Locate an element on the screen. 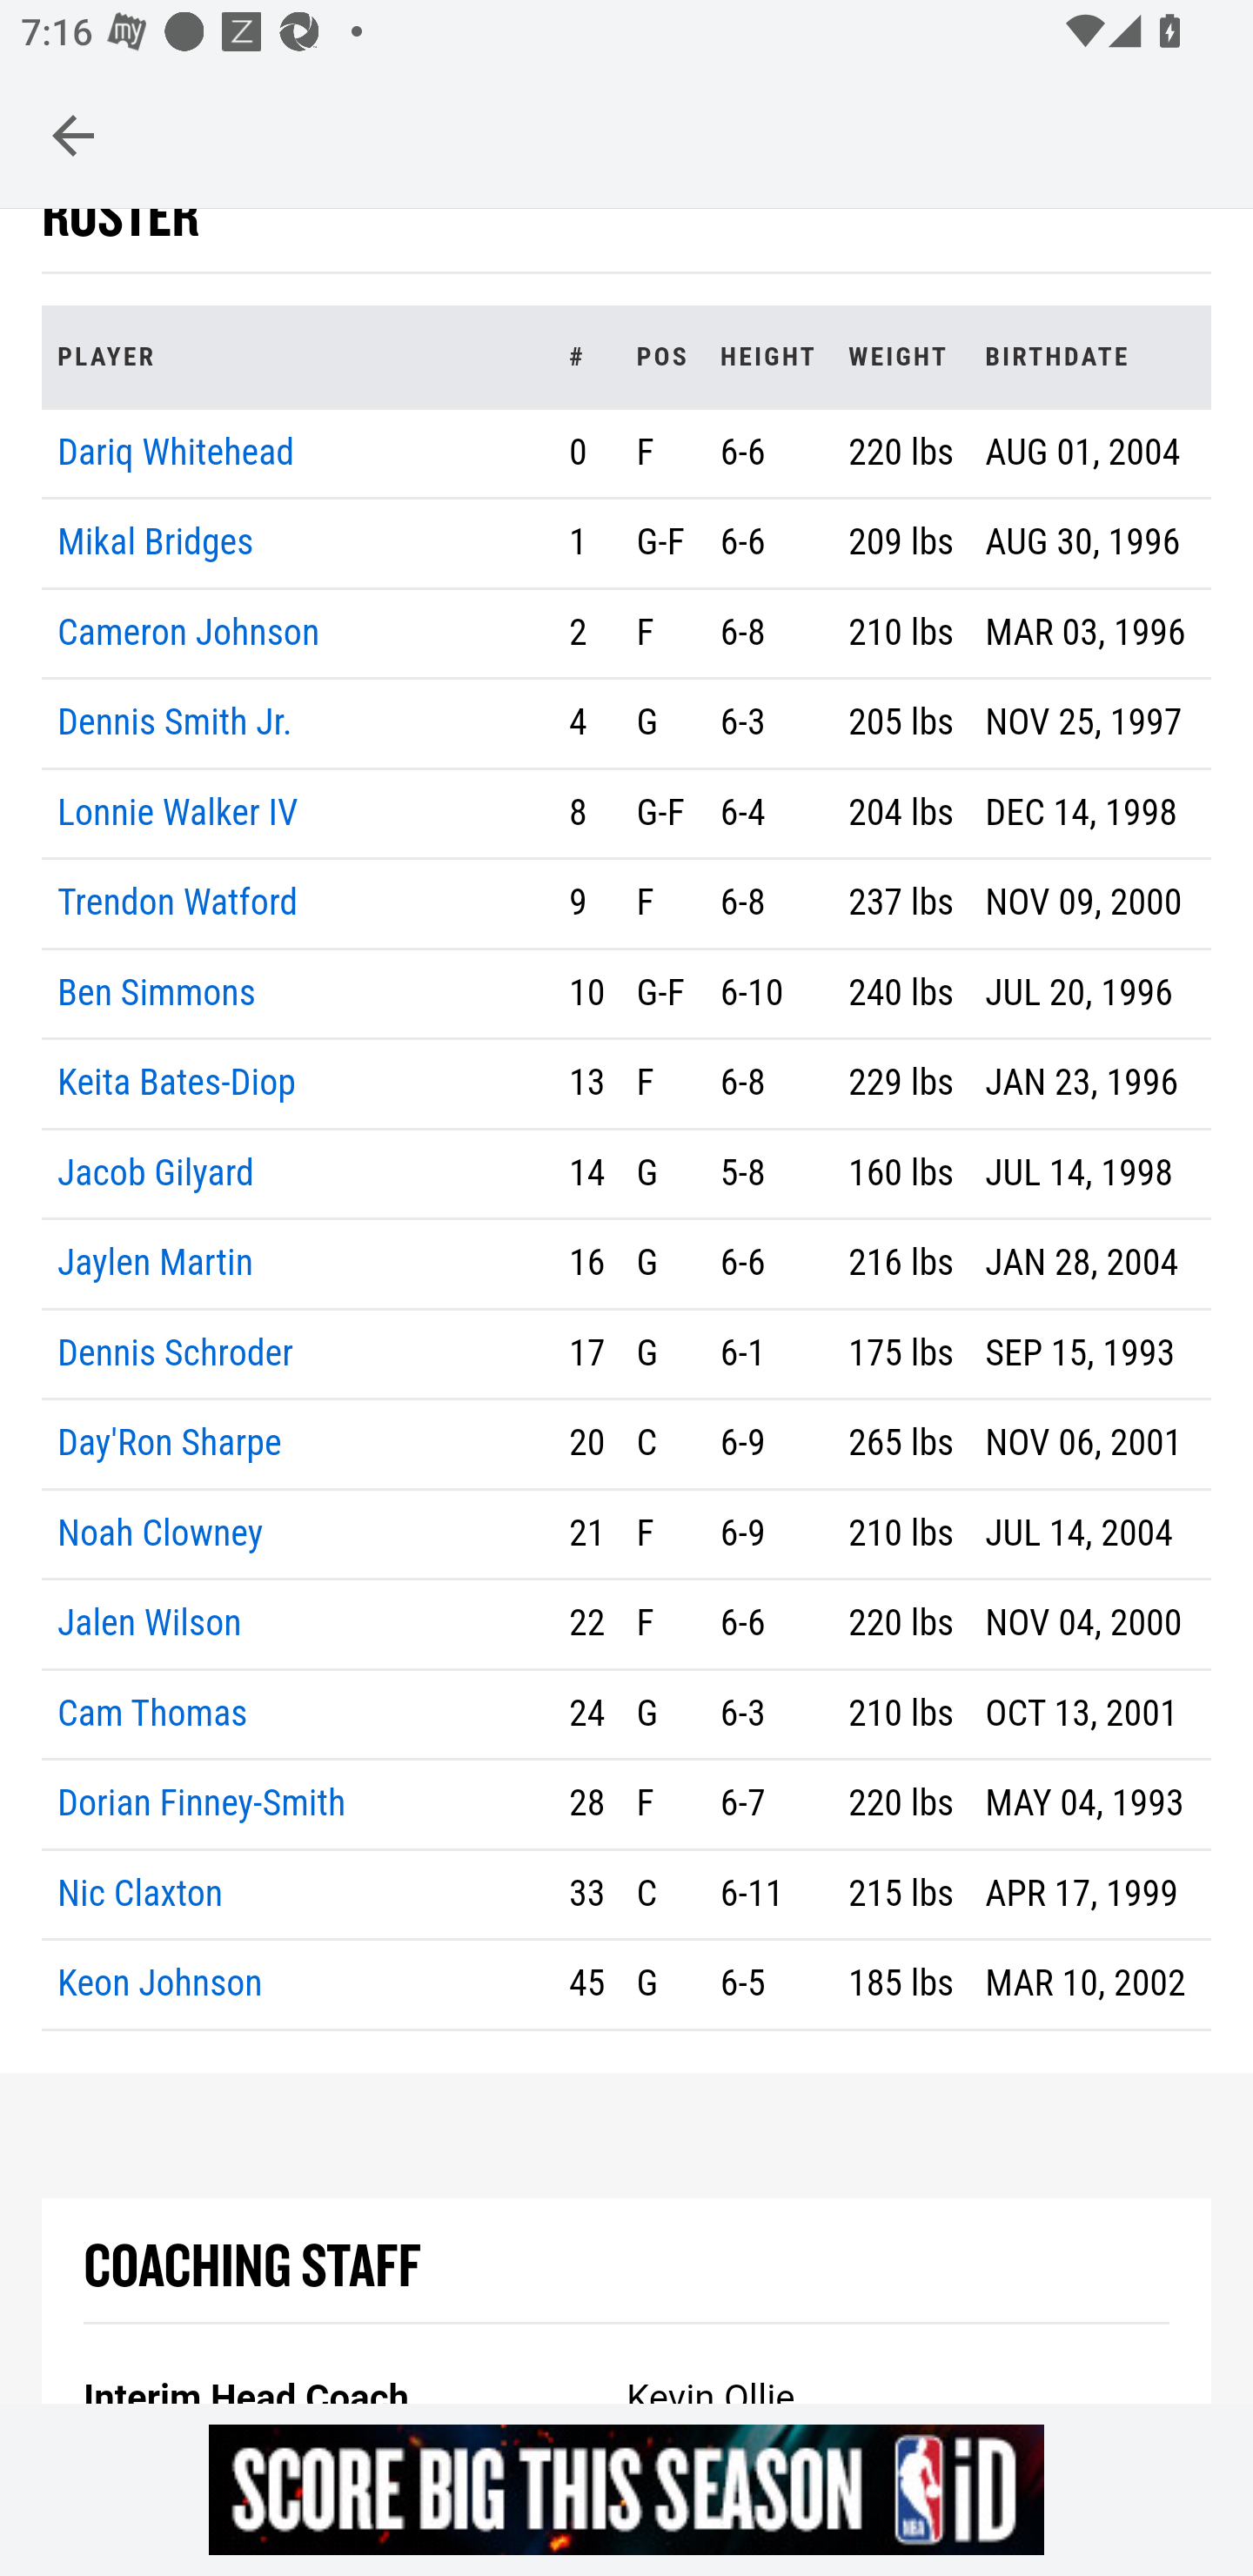 The image size is (1253, 2576). Keon Johnson is located at coordinates (160, 1984).